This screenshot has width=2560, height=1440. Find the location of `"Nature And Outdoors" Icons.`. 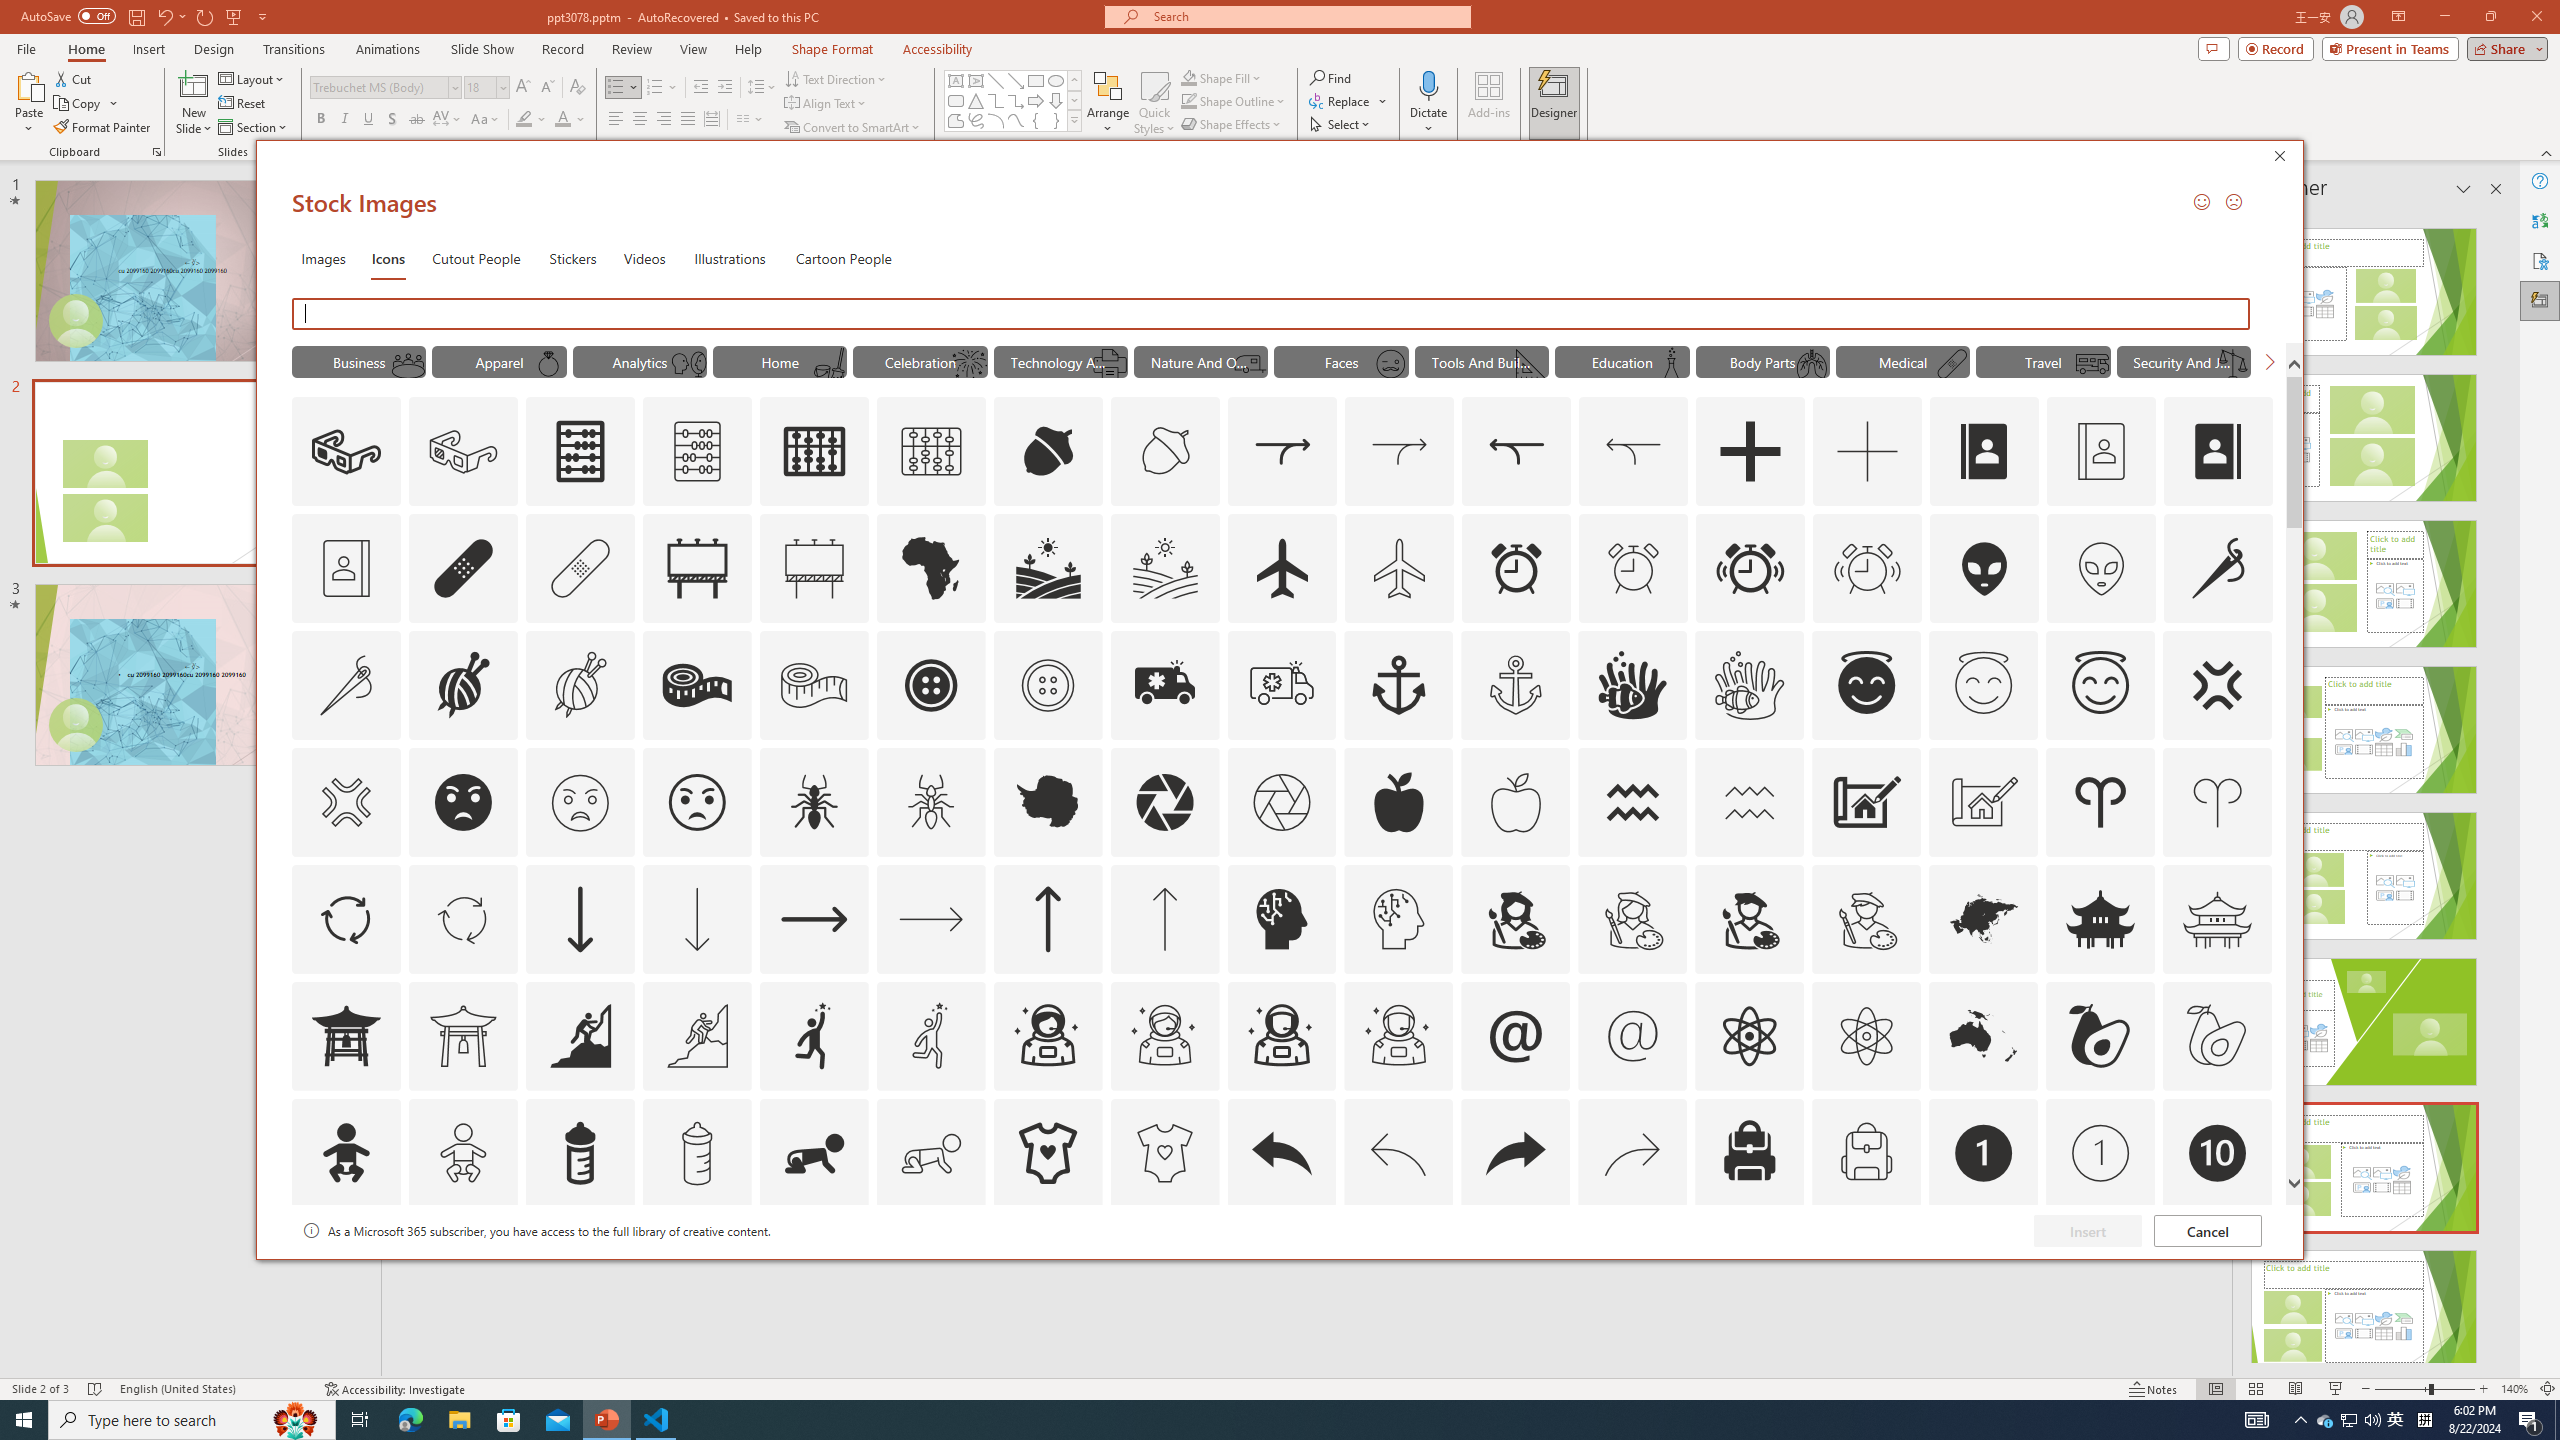

"Nature And Outdoors" Icons. is located at coordinates (1200, 361).